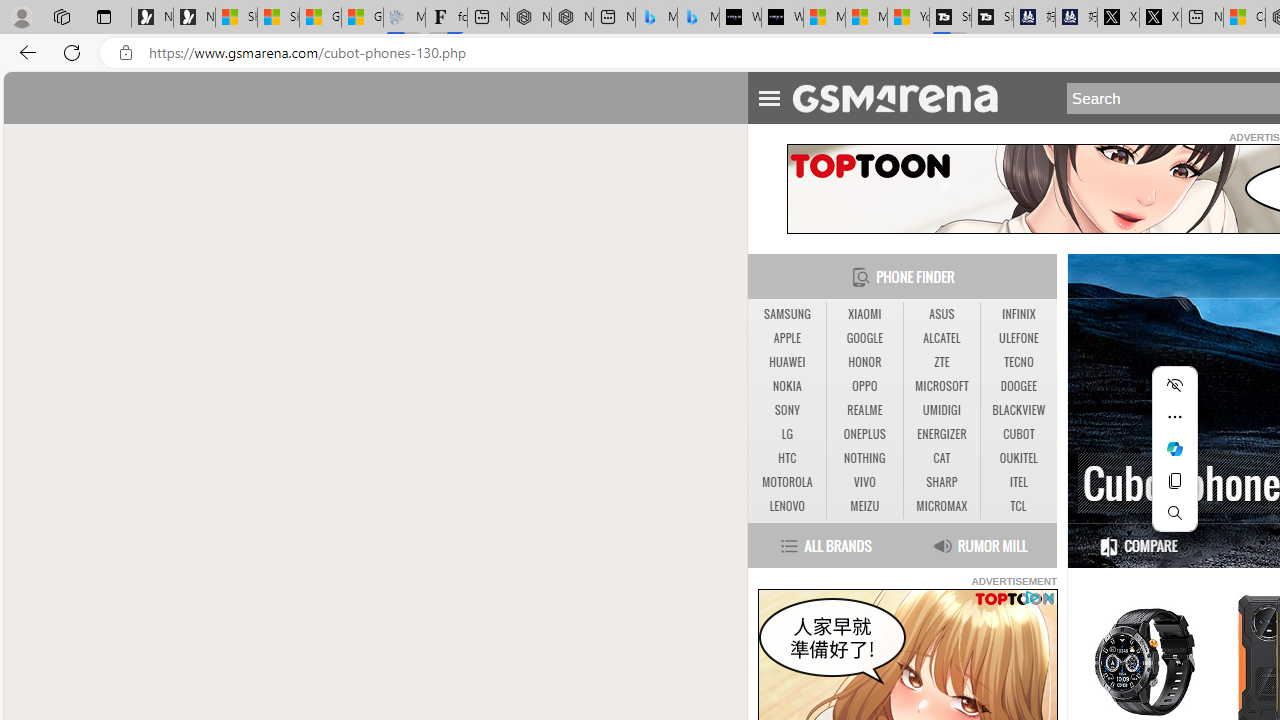  Describe the element at coordinates (942, 434) in the screenshot. I see `ENERGIZER` at that location.